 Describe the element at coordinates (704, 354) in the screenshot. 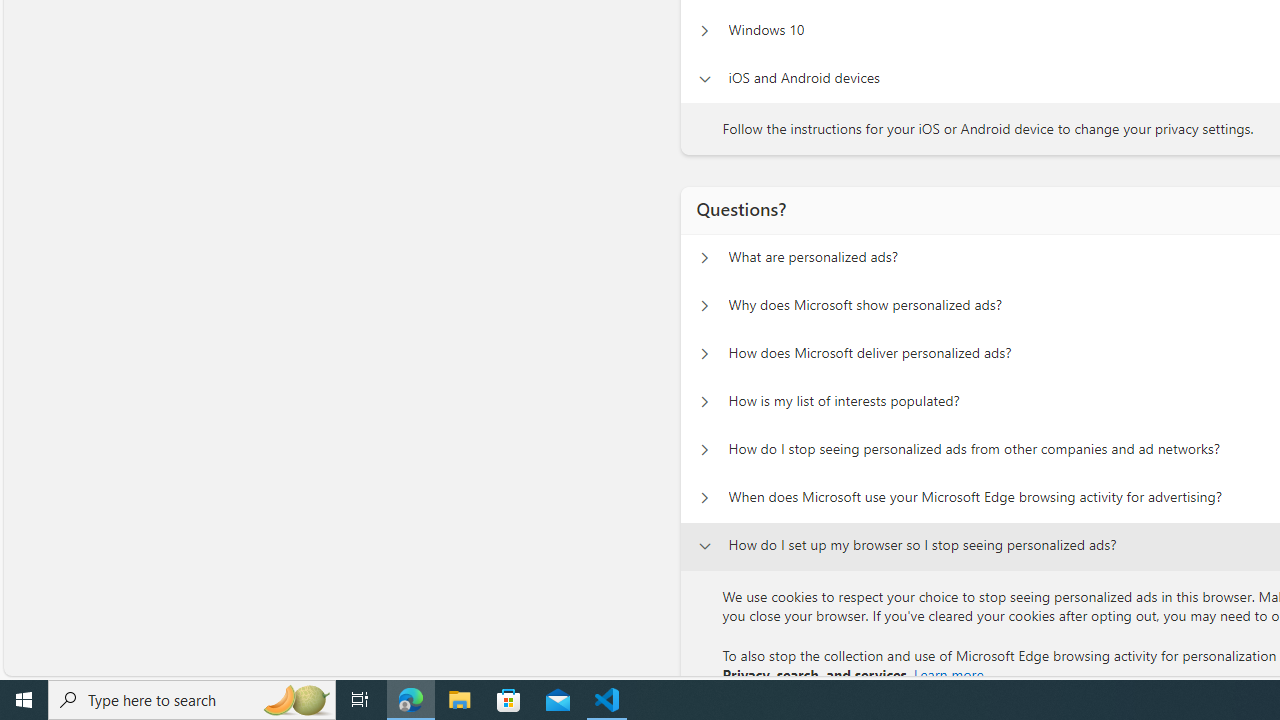

I see `Questions? How does Microsoft deliver personalized ads?` at that location.